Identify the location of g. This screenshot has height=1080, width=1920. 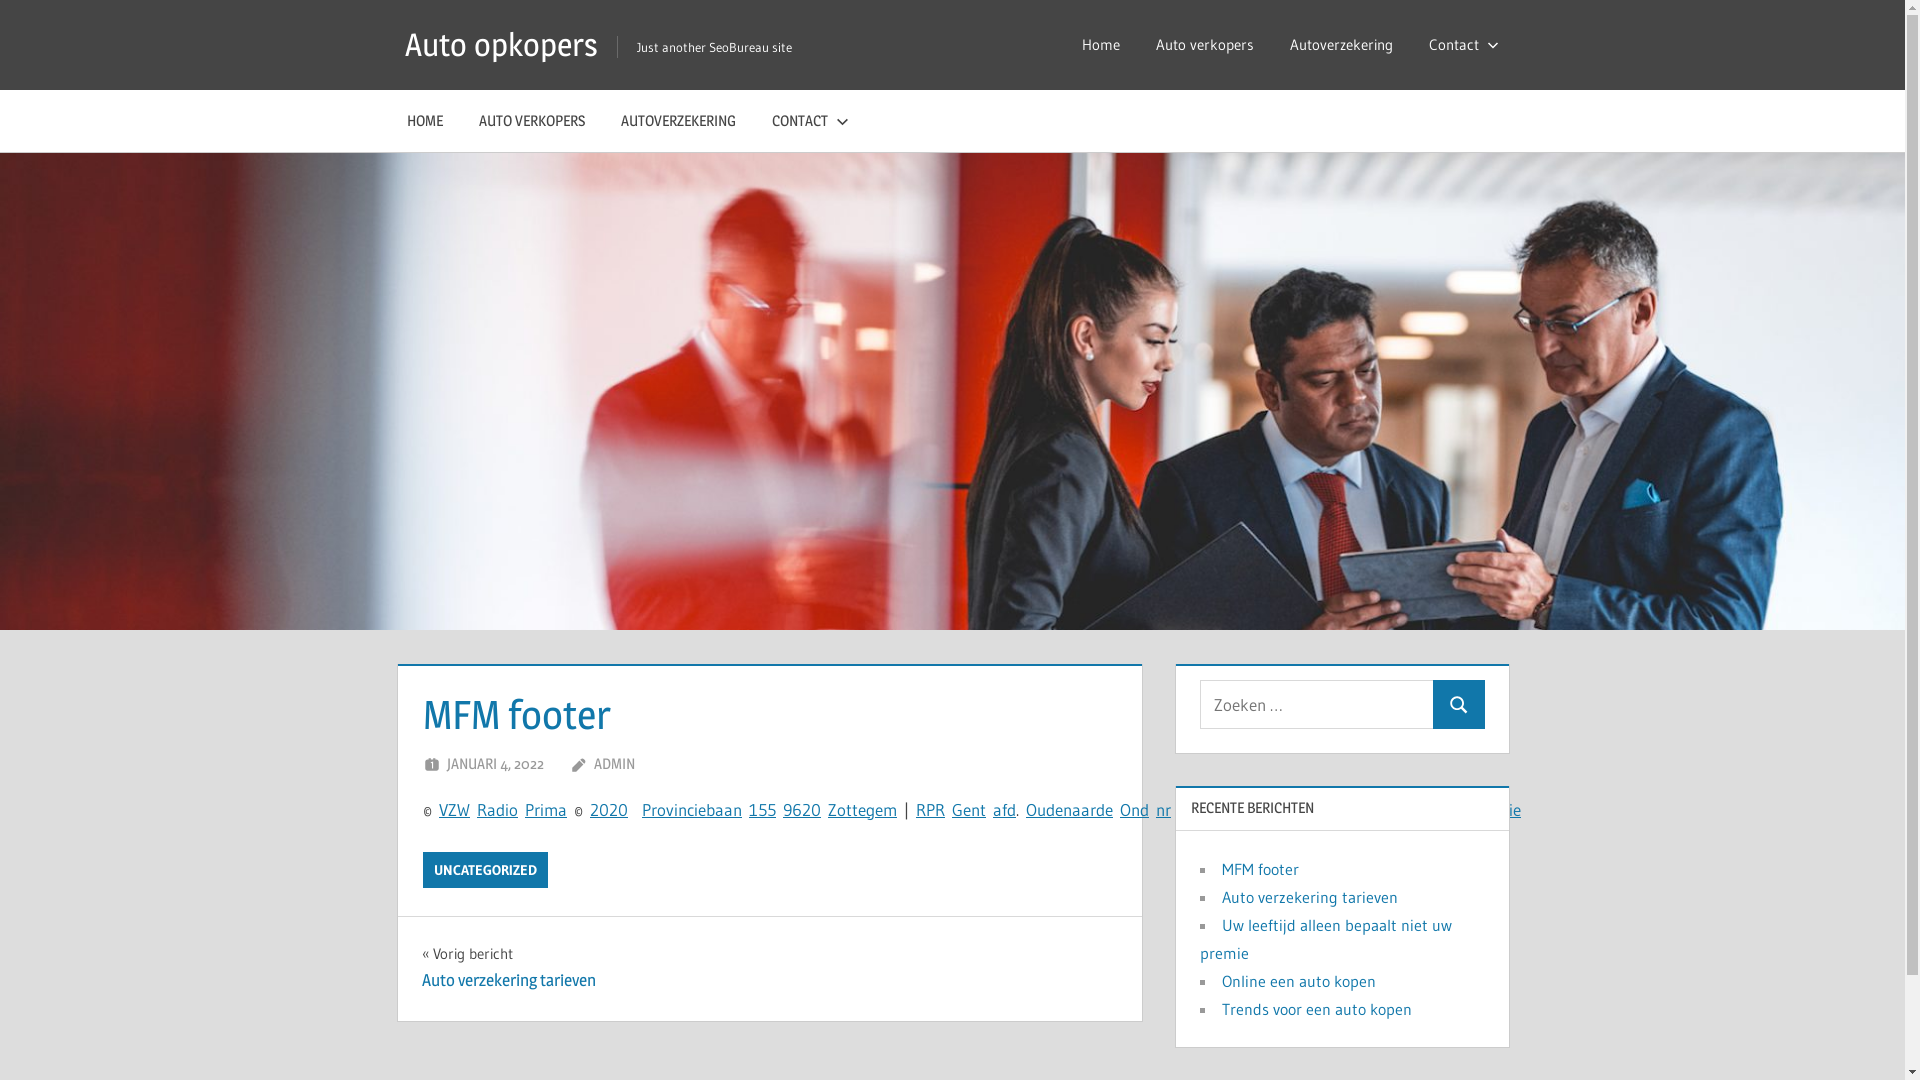
(870, 810).